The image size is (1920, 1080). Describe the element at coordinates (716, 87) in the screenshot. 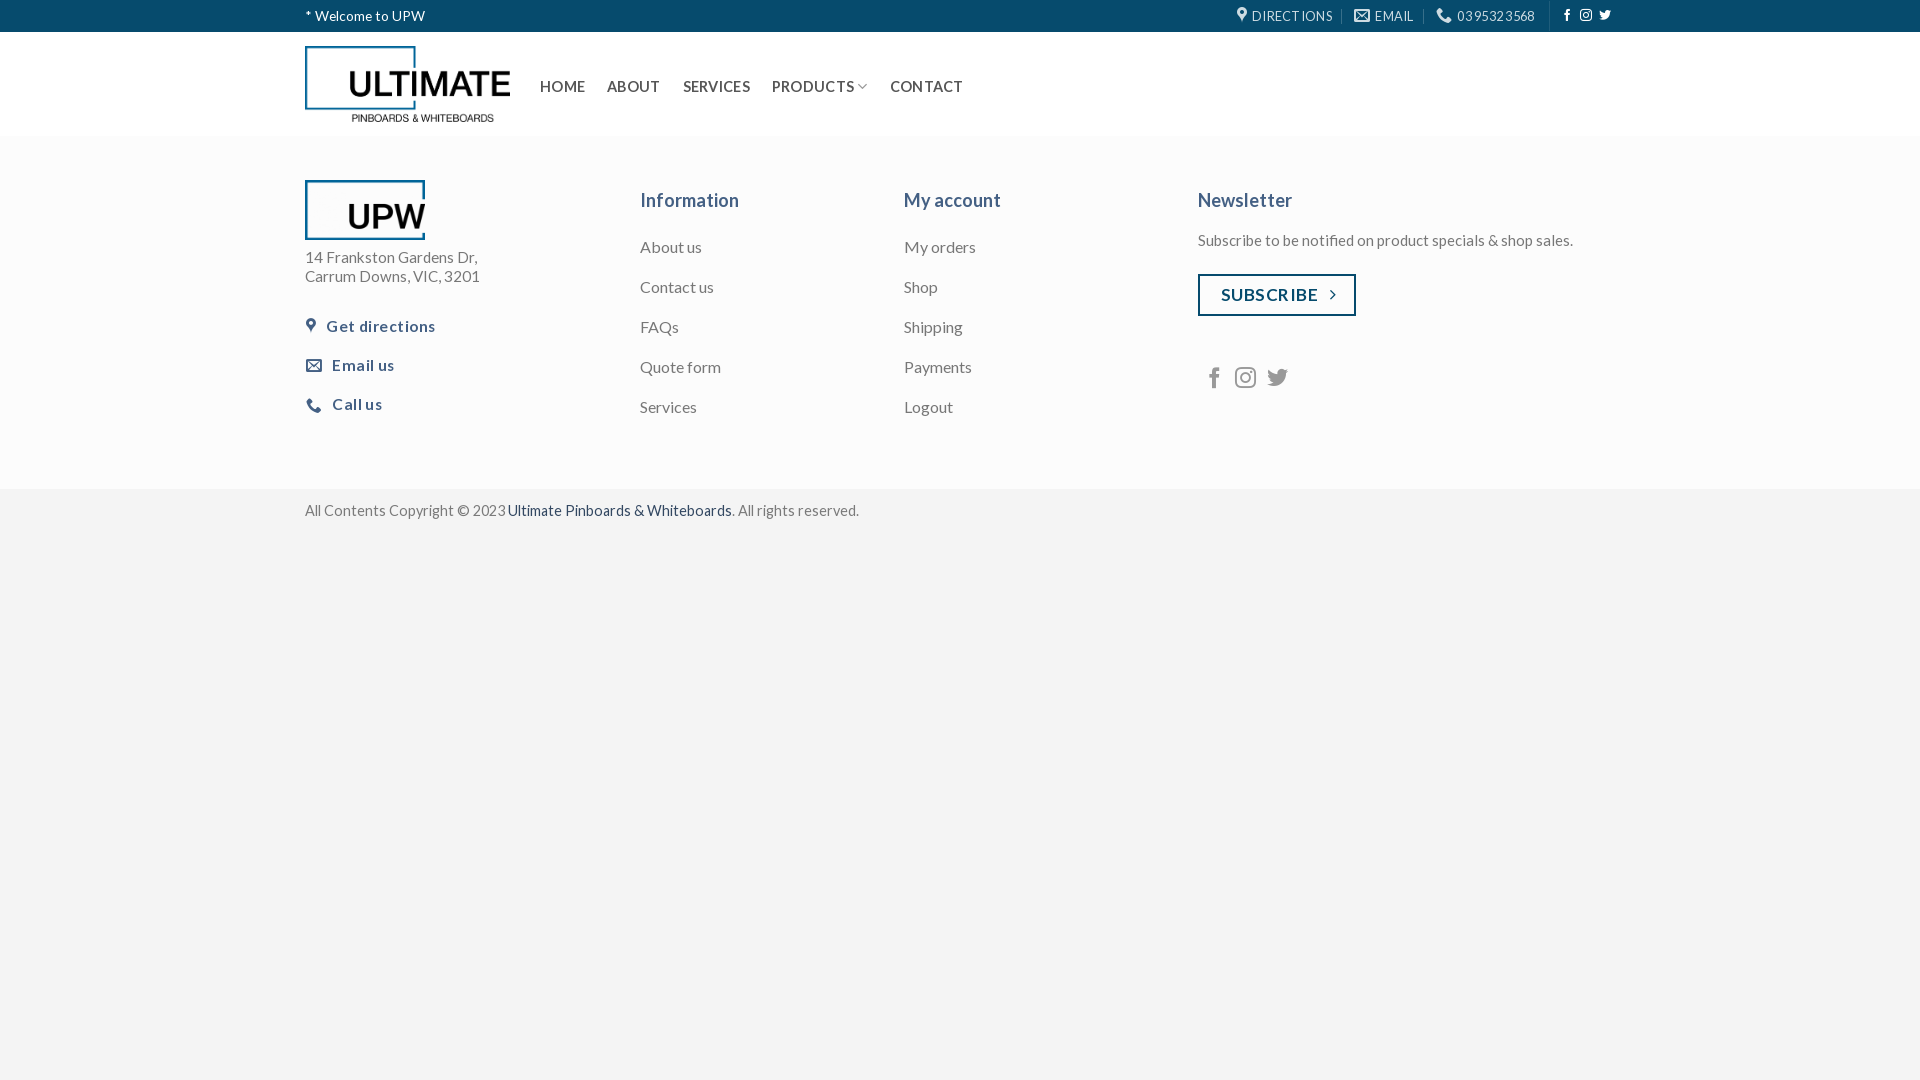

I see `SERVICES` at that location.